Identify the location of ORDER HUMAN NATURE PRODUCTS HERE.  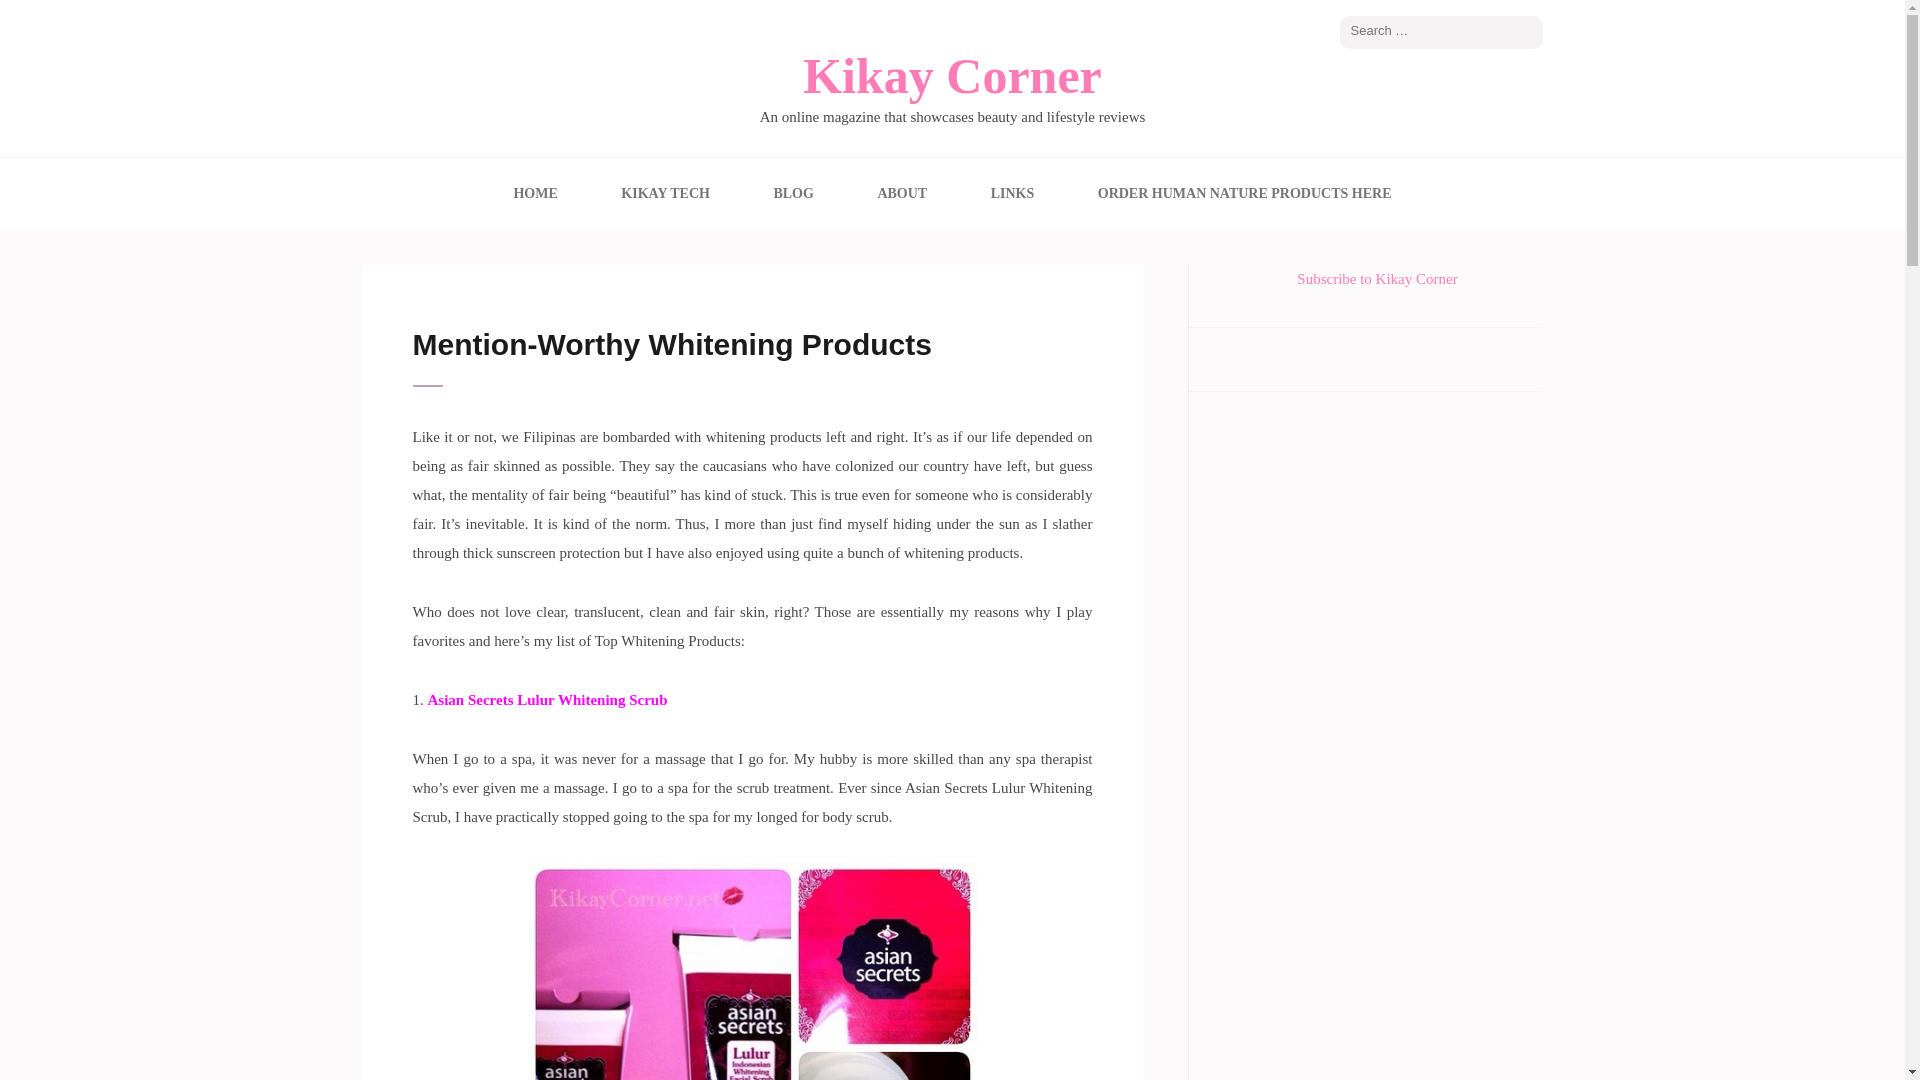
(1245, 192).